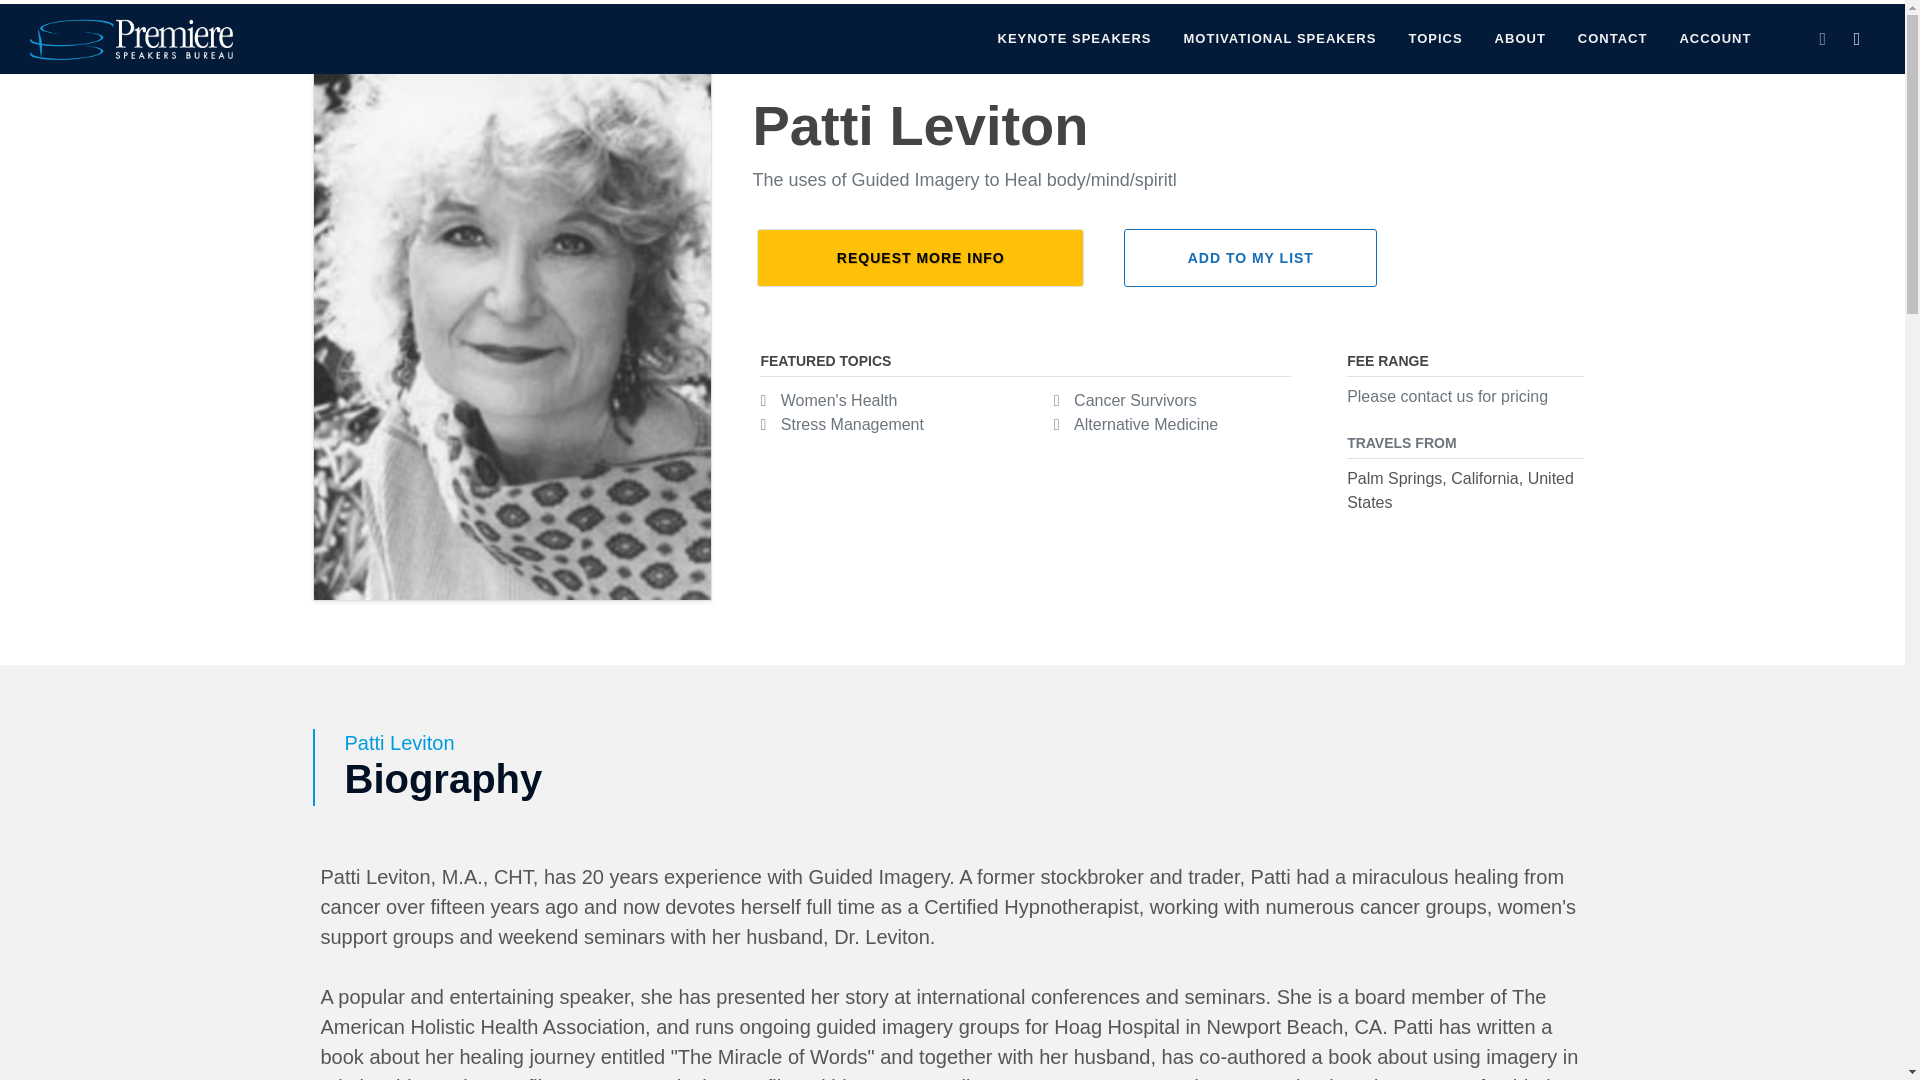  Describe the element at coordinates (1520, 39) in the screenshot. I see `ABOUT` at that location.